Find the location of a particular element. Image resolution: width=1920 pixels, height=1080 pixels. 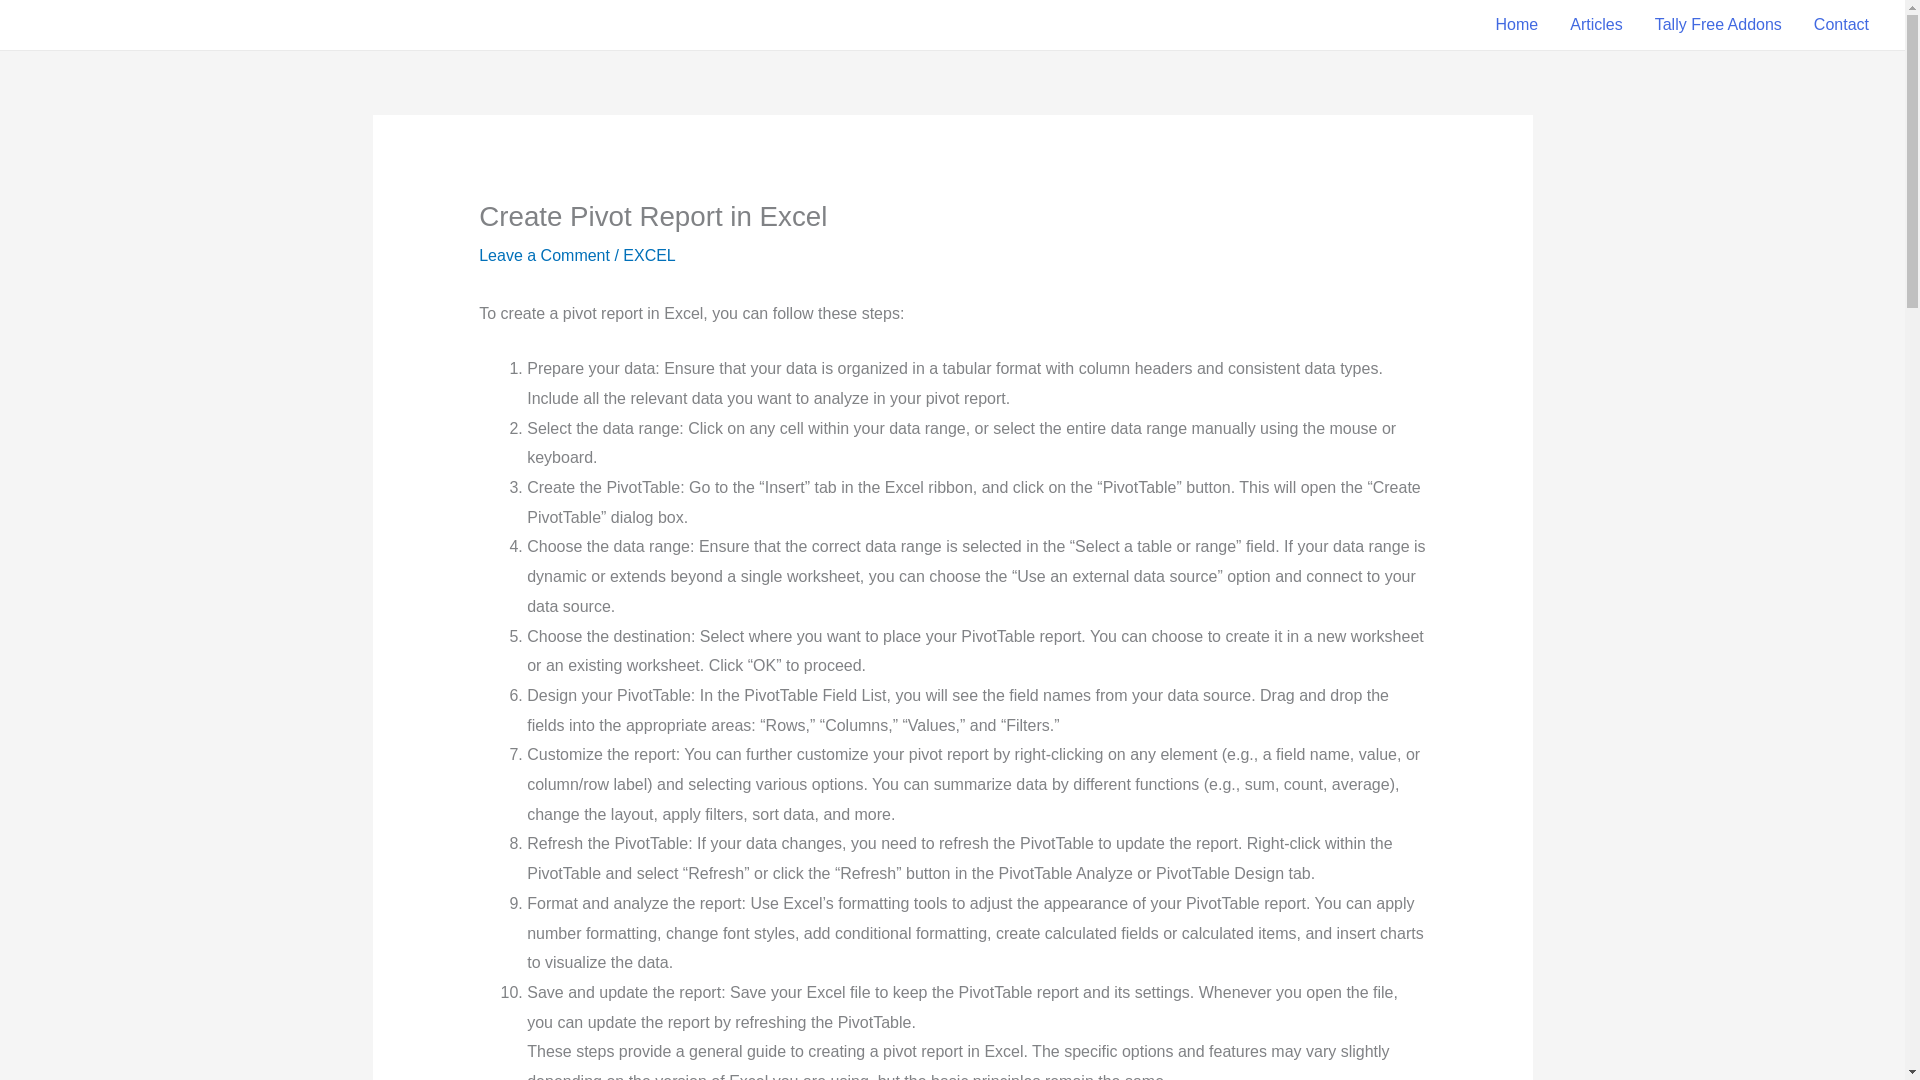

Home is located at coordinates (1518, 24).